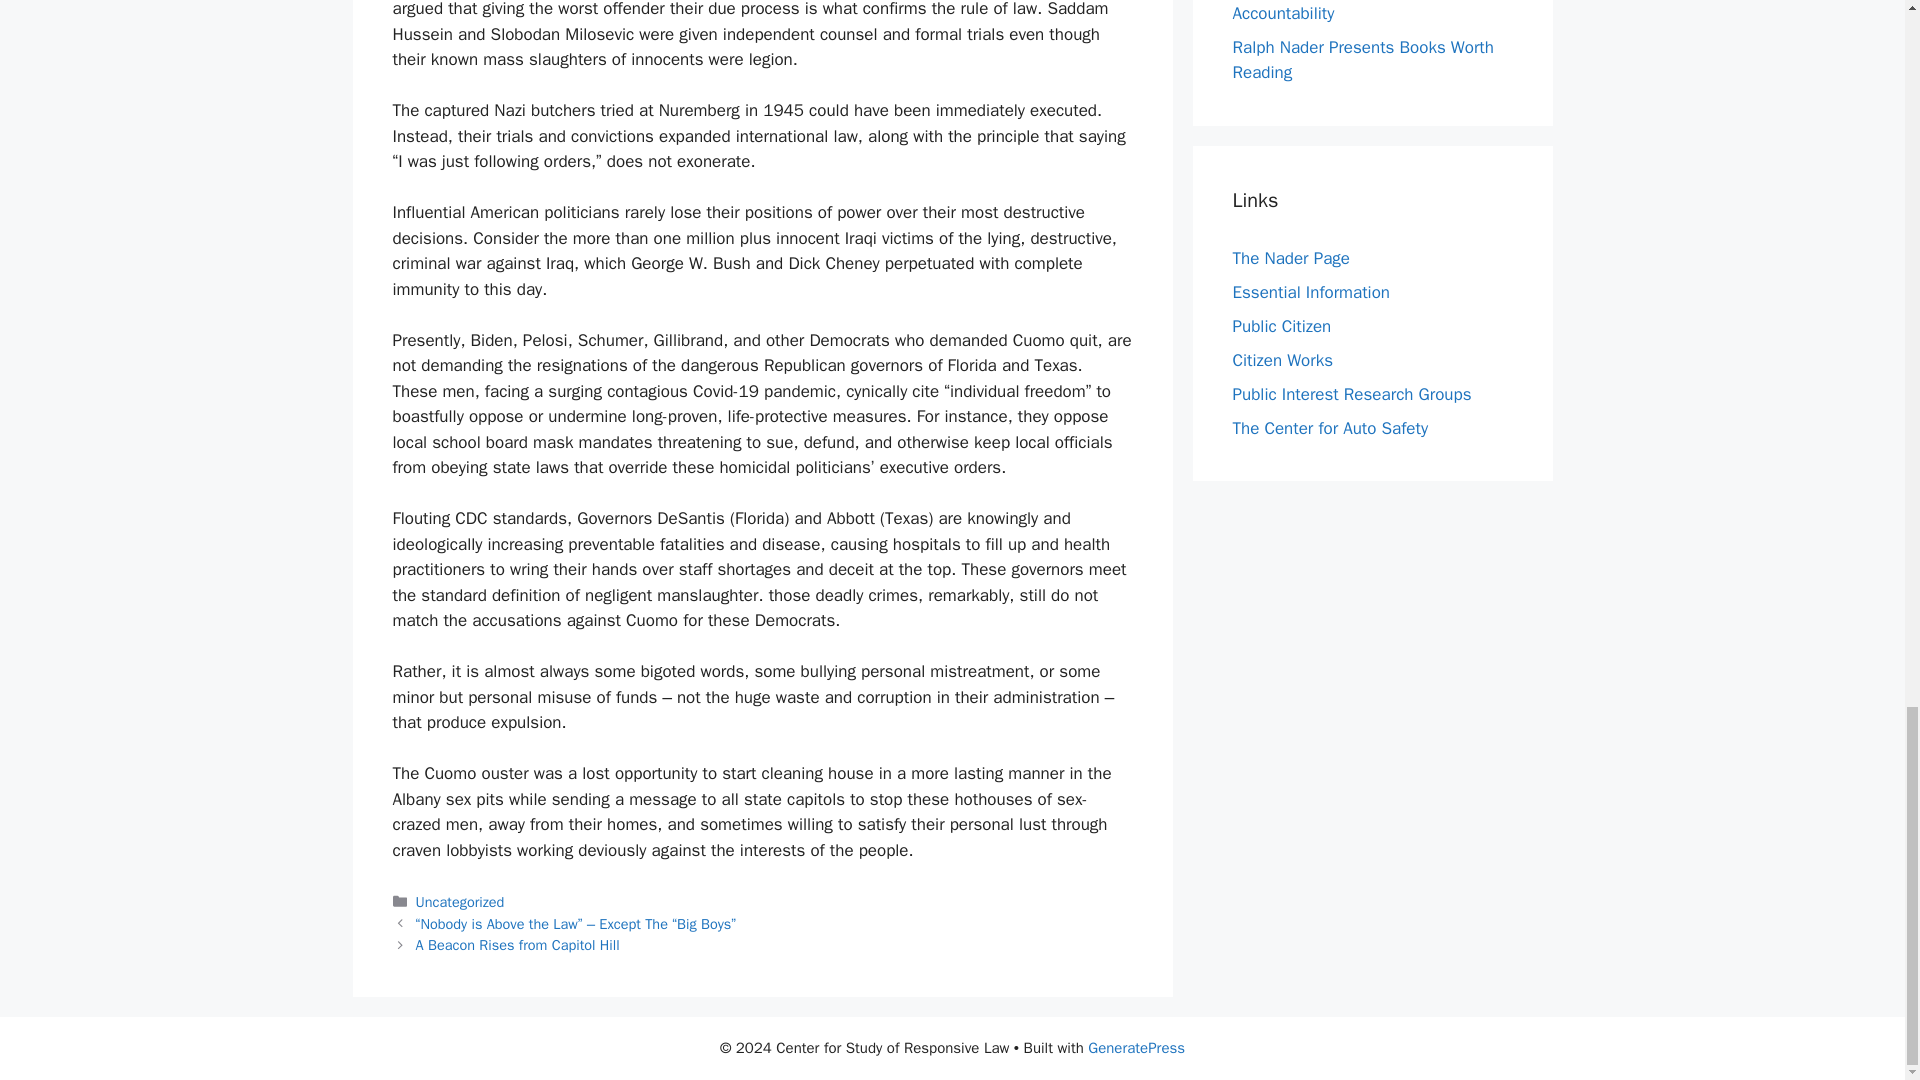  Describe the element at coordinates (1281, 325) in the screenshot. I see `Public Citizen` at that location.